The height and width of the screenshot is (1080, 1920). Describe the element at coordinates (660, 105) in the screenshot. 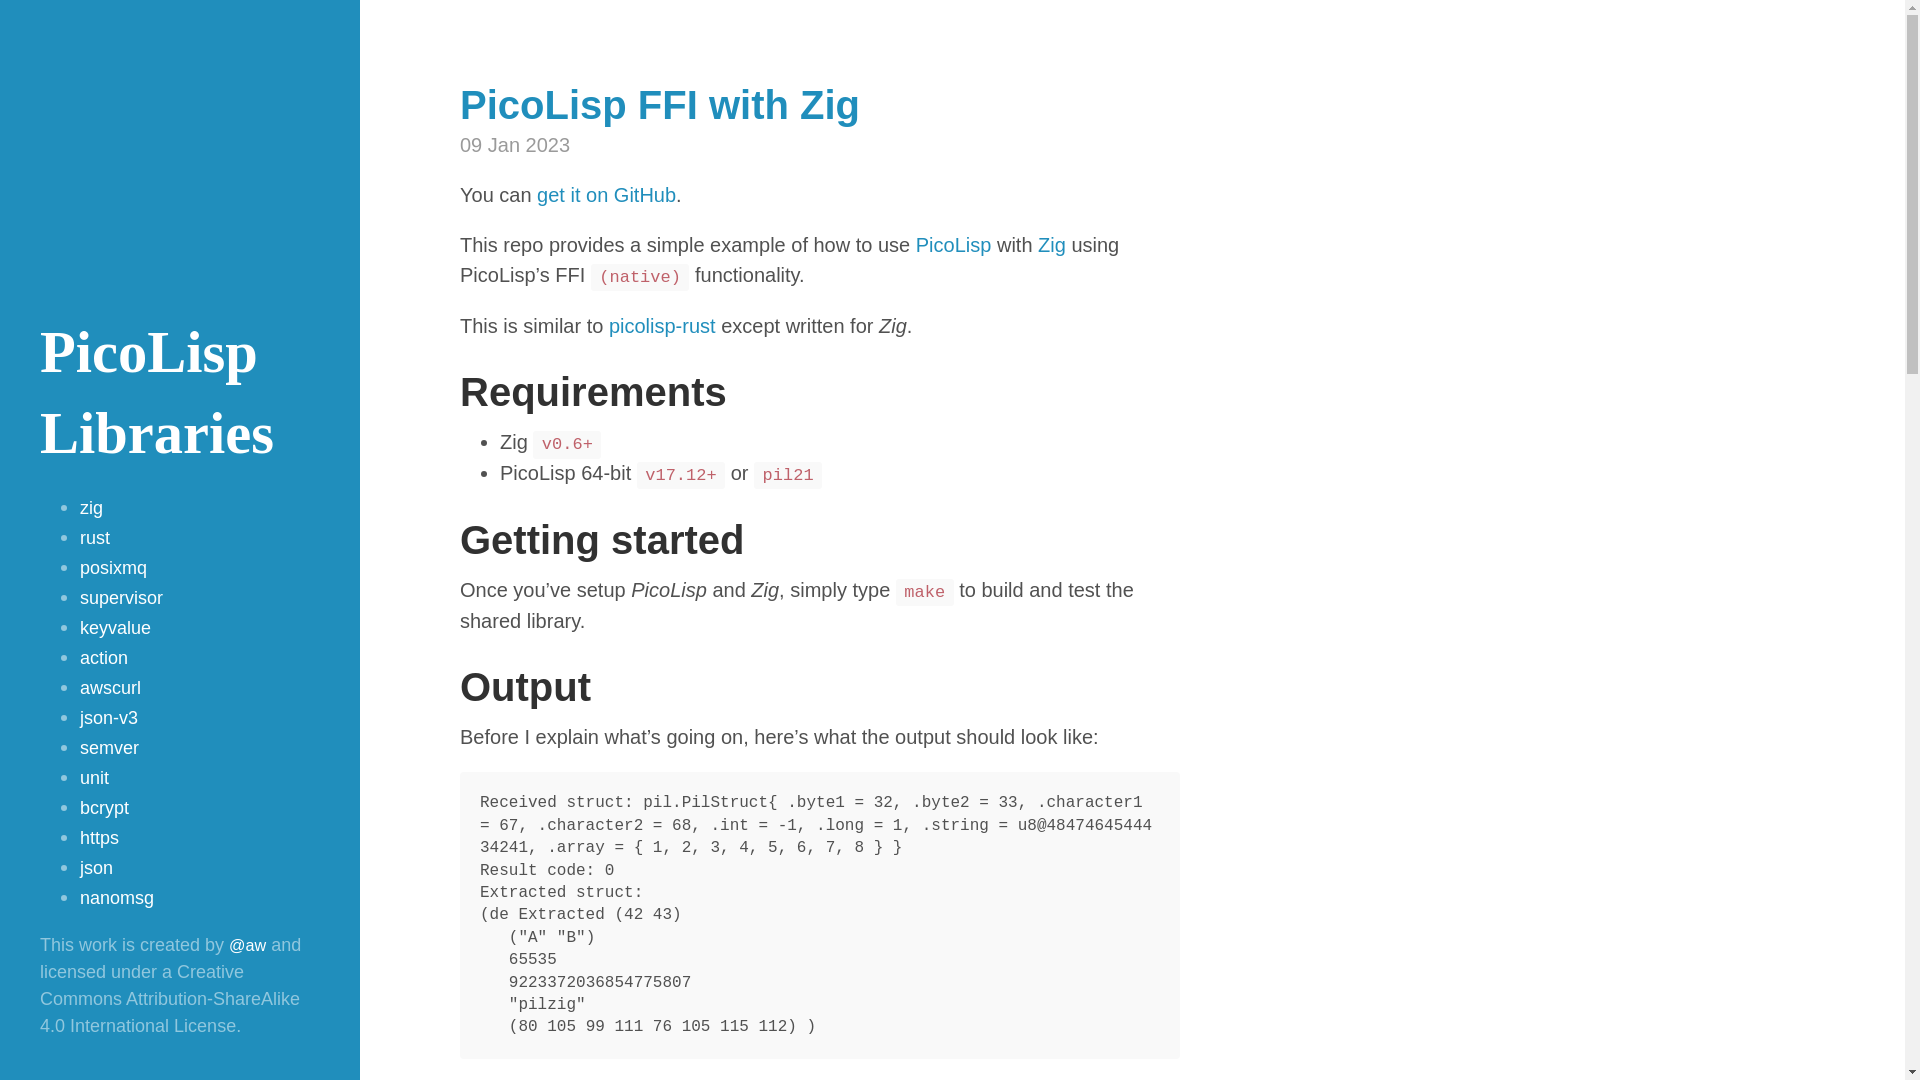

I see `PicoLisp FFI with Zig` at that location.